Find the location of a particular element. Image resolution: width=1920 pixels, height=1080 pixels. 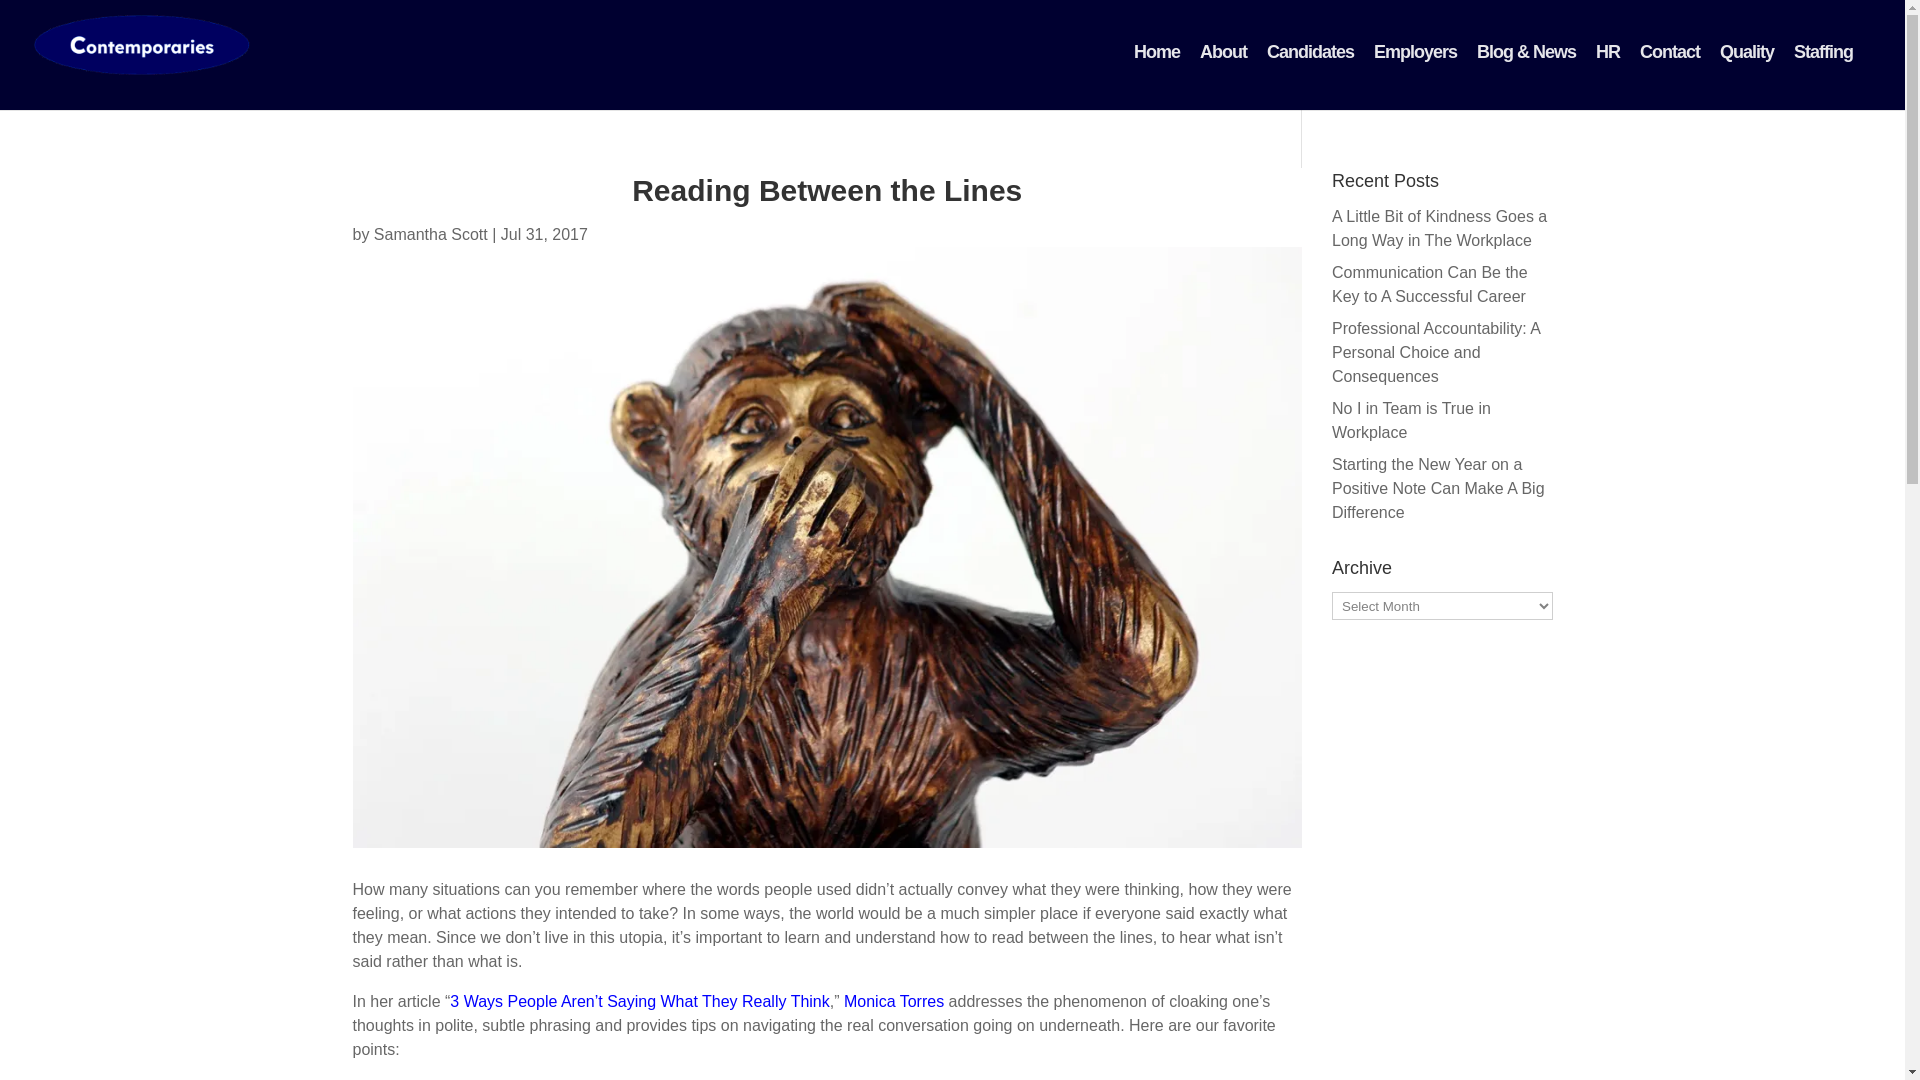

Candidates is located at coordinates (1310, 52).